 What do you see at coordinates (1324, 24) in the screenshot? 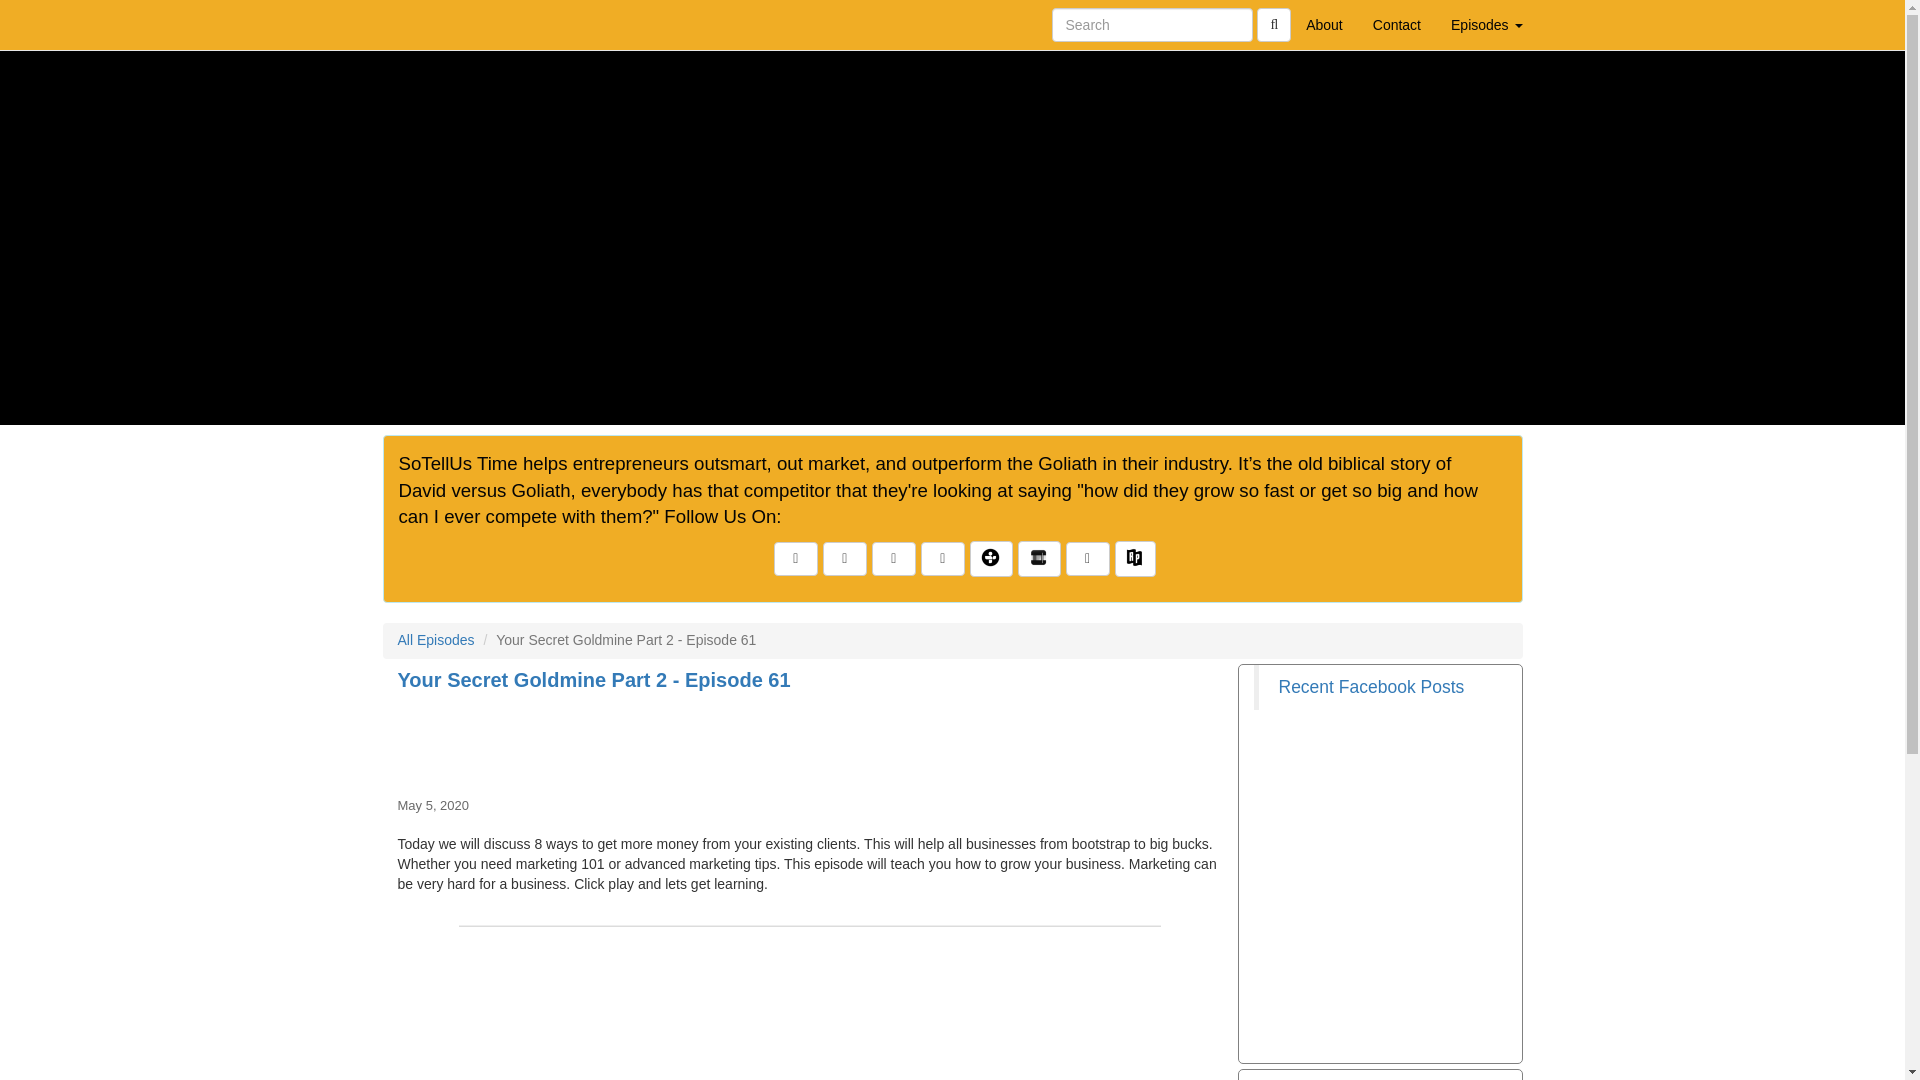
I see `About` at bounding box center [1324, 24].